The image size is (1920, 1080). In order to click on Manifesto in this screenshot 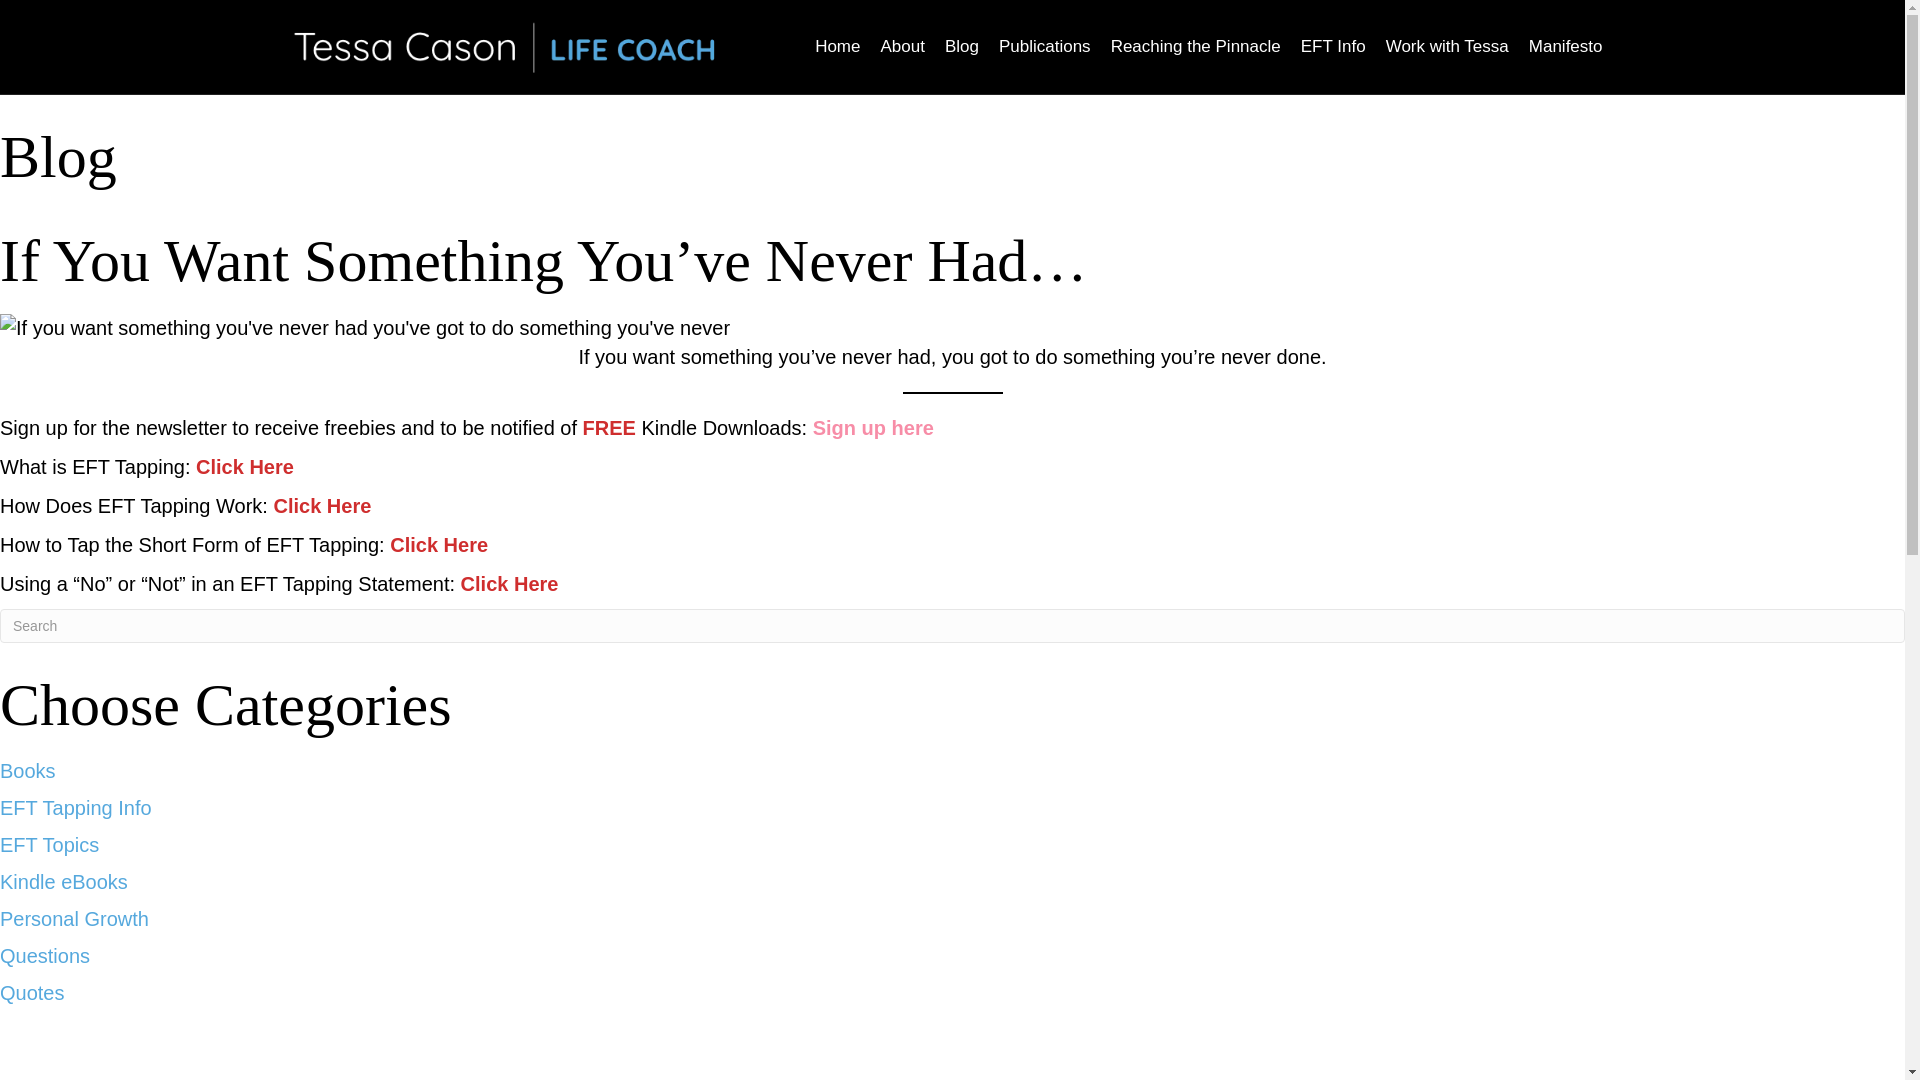, I will do `click(1565, 47)`.